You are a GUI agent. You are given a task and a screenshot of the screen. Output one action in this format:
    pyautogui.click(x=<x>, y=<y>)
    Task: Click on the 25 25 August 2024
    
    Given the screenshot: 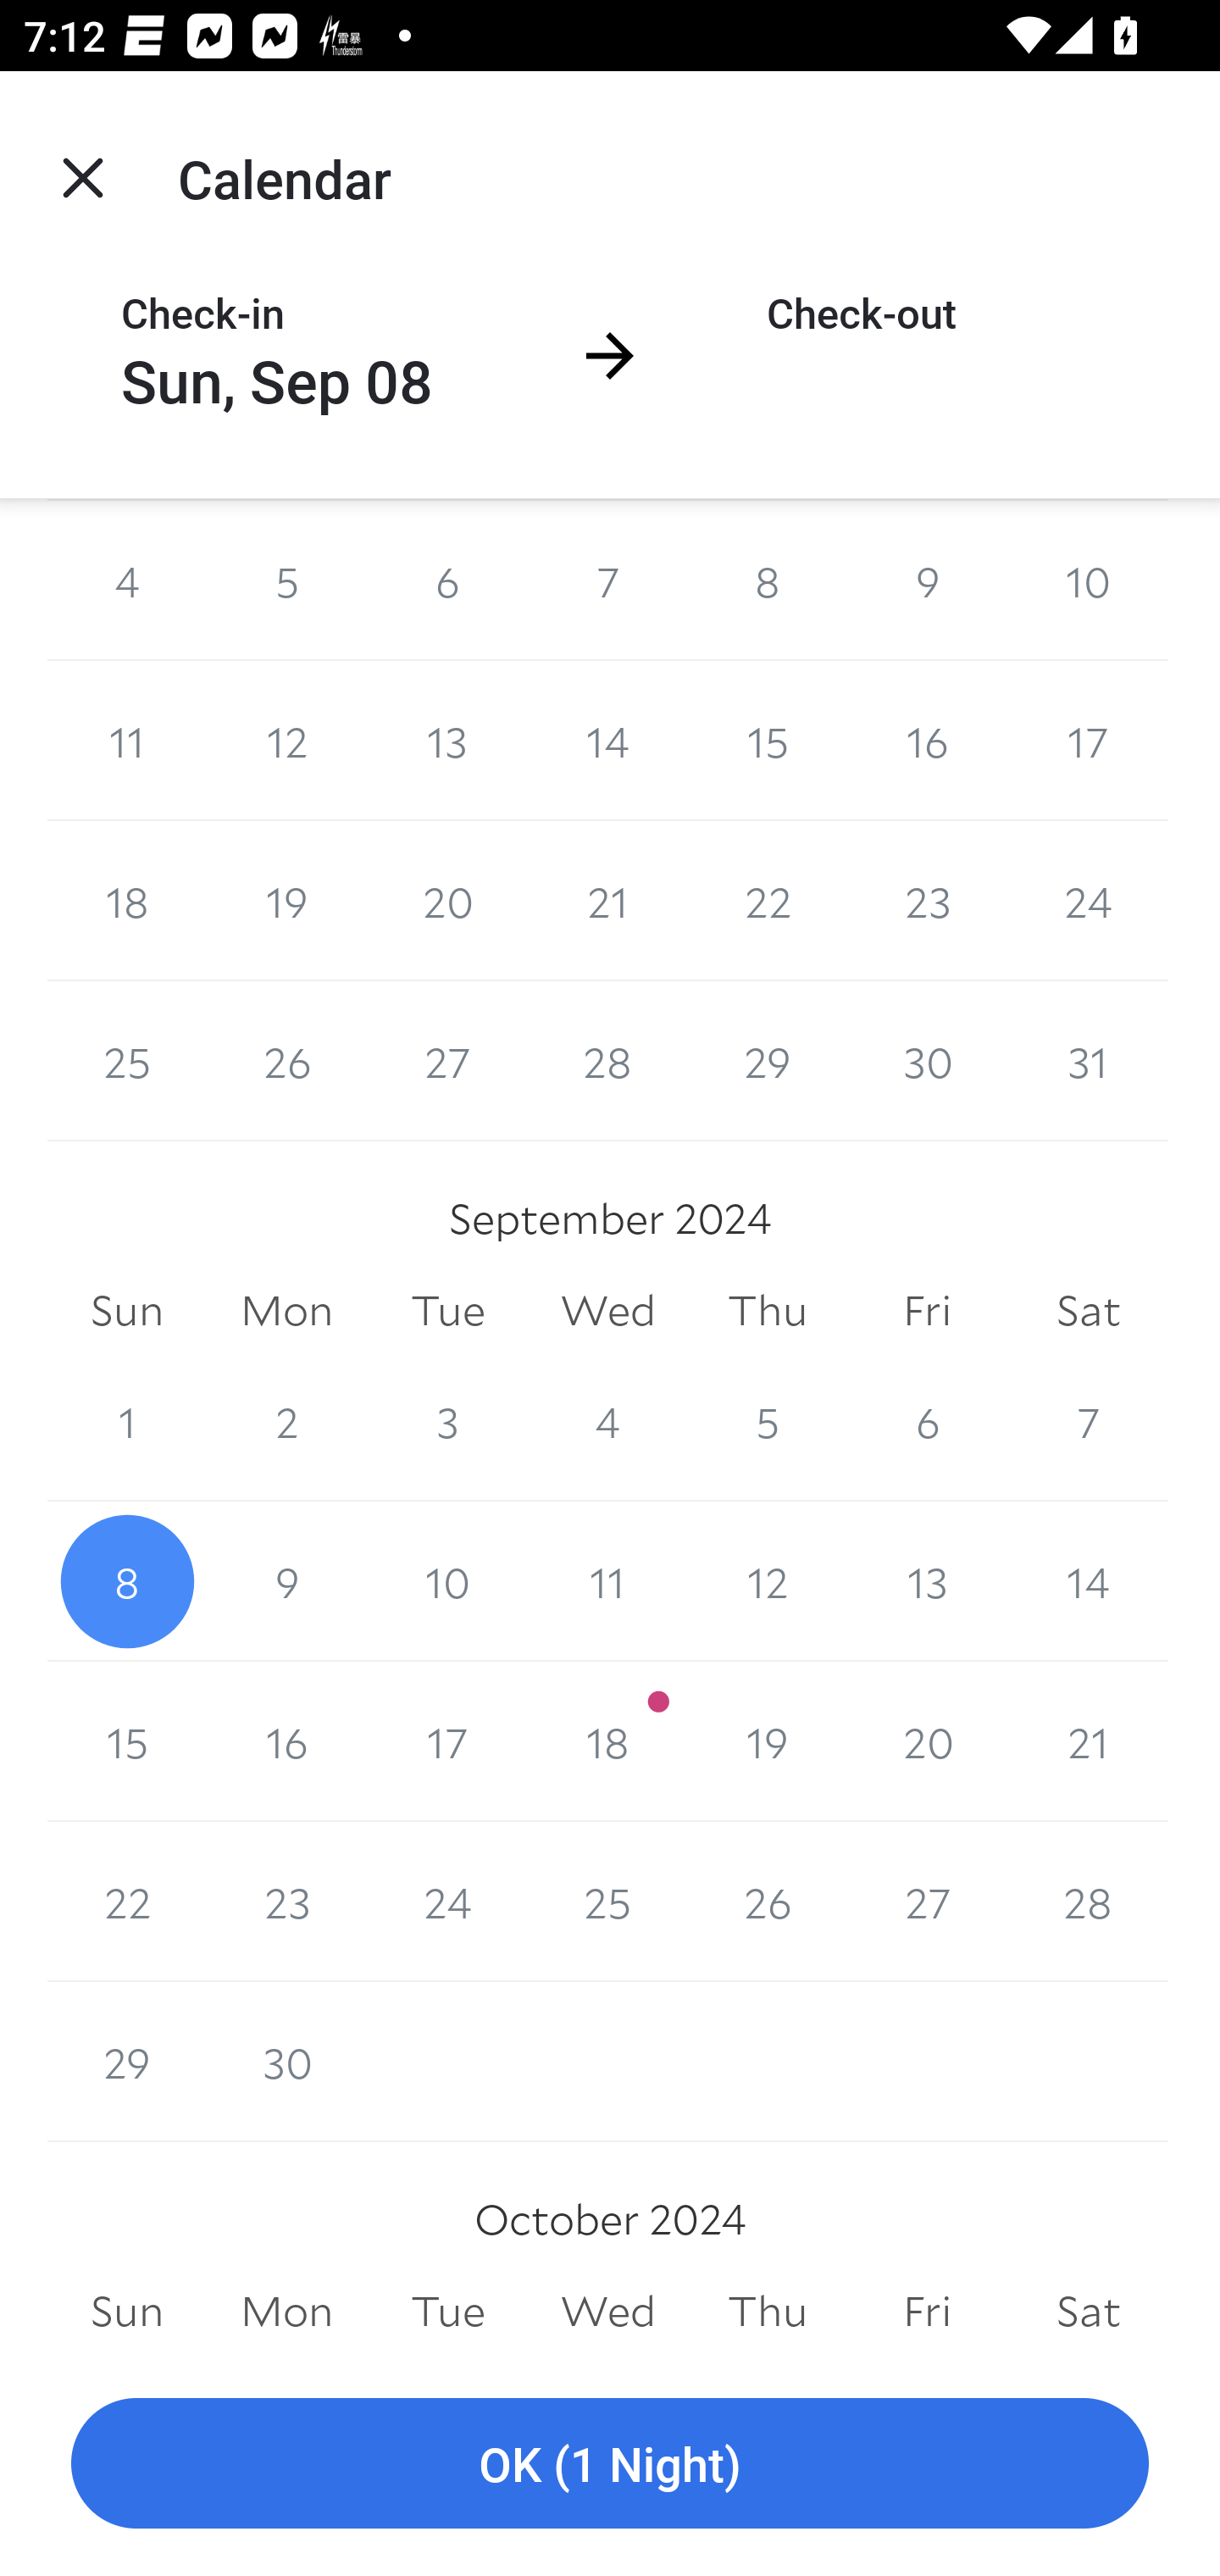 What is the action you would take?
    pyautogui.click(x=127, y=1061)
    